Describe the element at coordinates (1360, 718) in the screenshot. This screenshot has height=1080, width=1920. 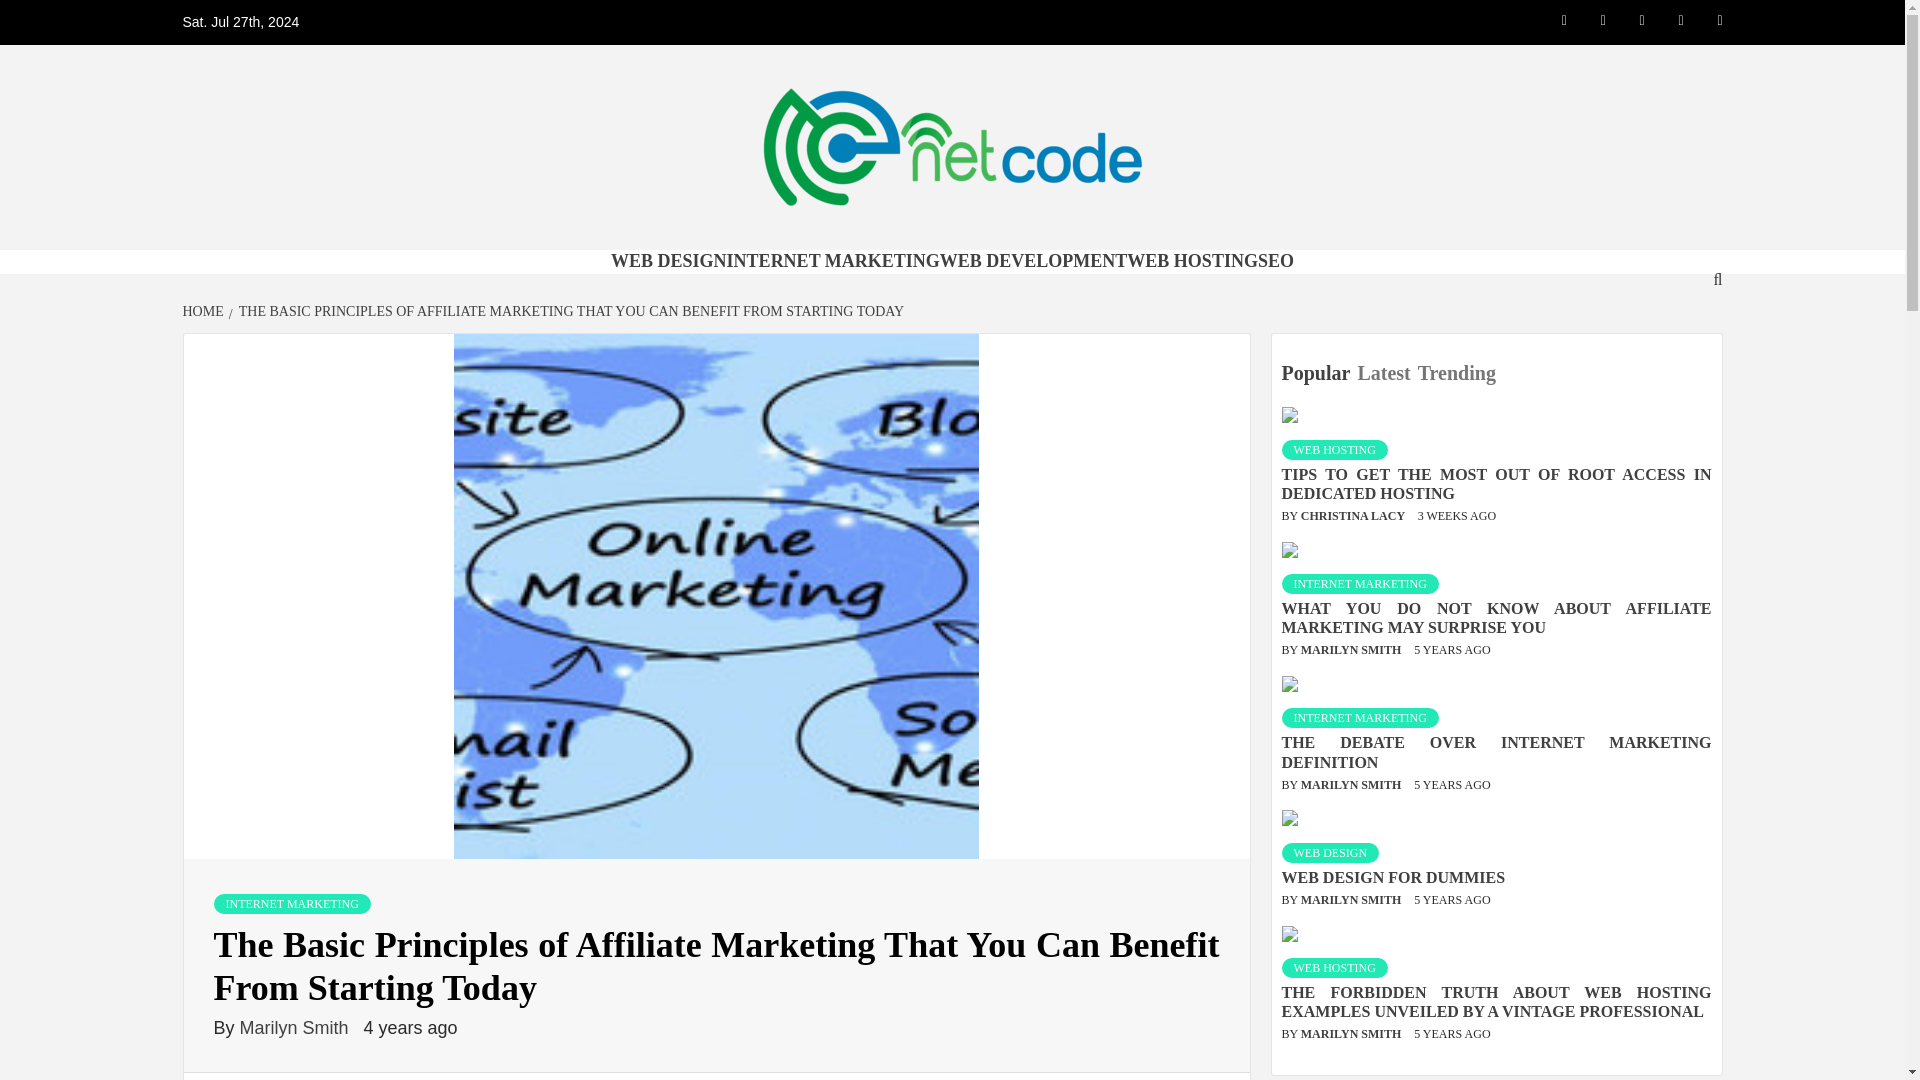
I see `INTERNET MARKETING` at that location.